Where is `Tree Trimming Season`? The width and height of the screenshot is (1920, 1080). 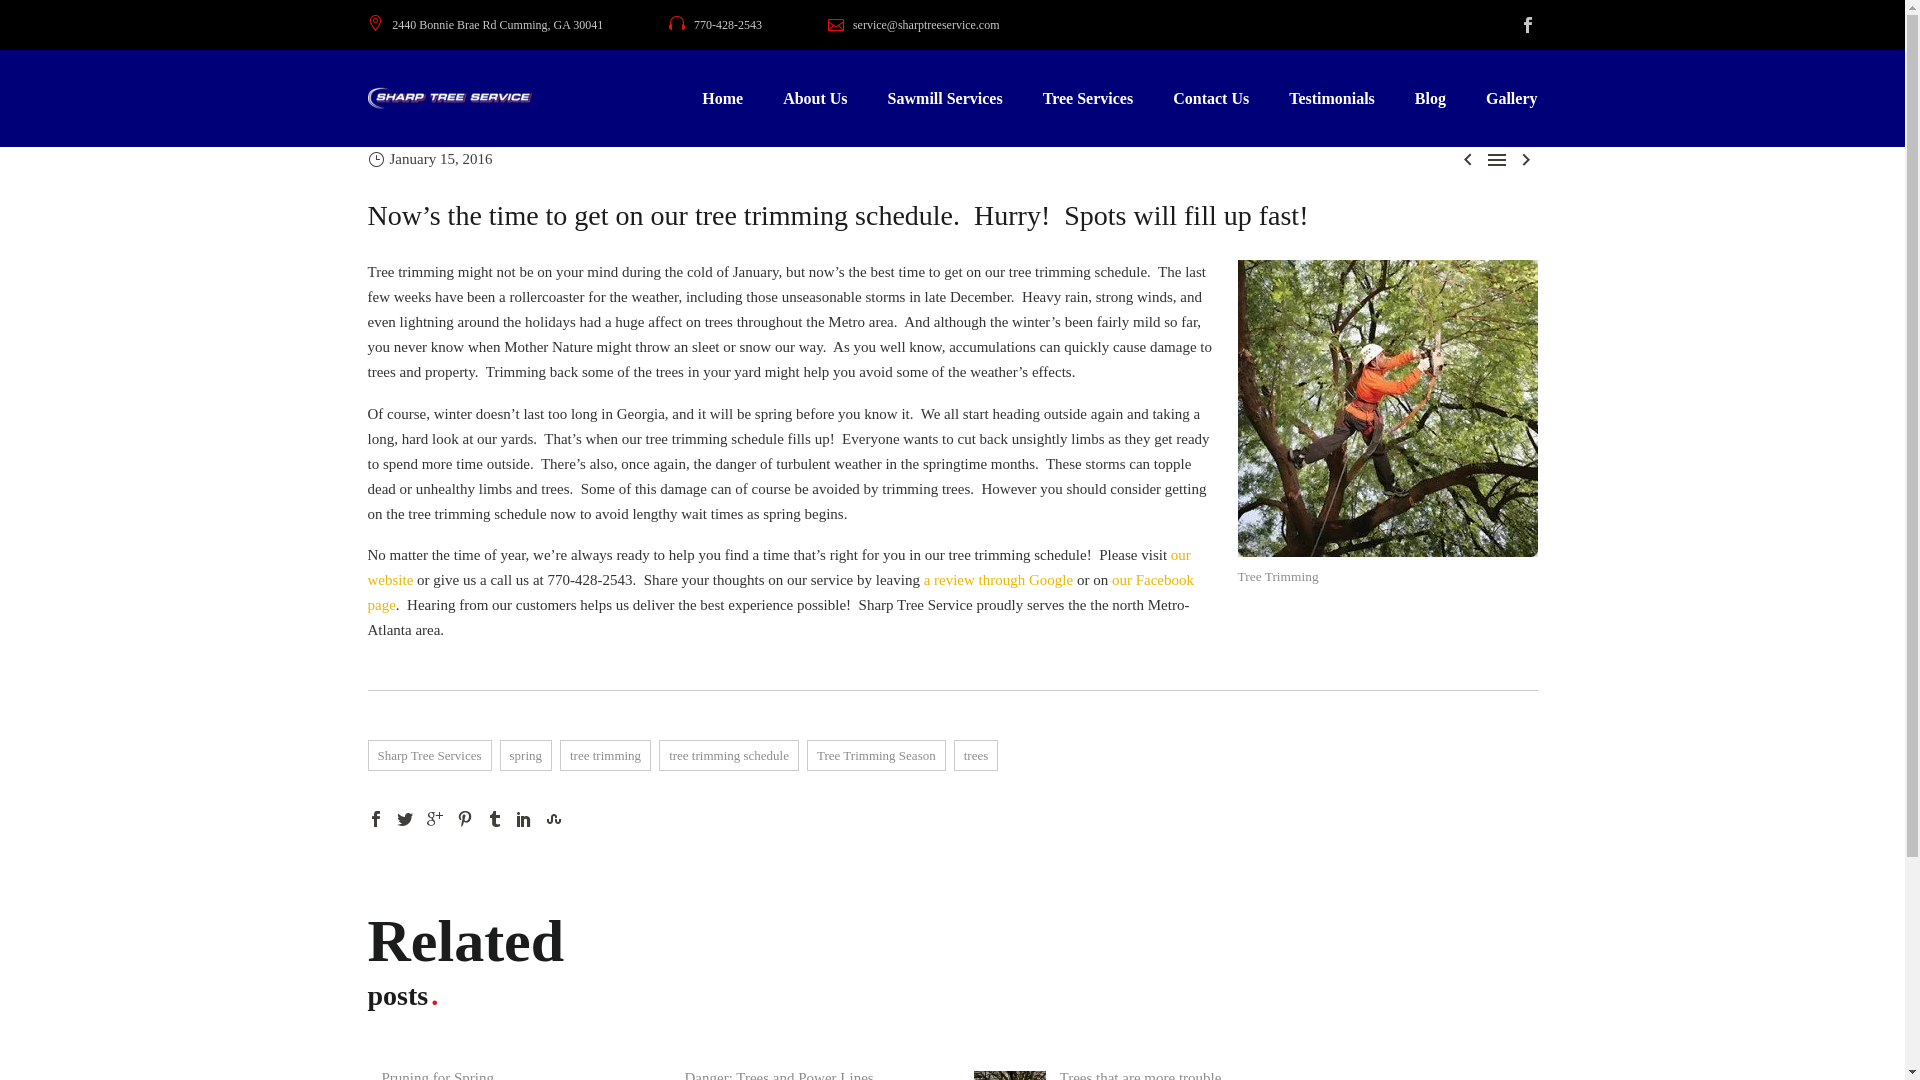 Tree Trimming Season is located at coordinates (876, 755).